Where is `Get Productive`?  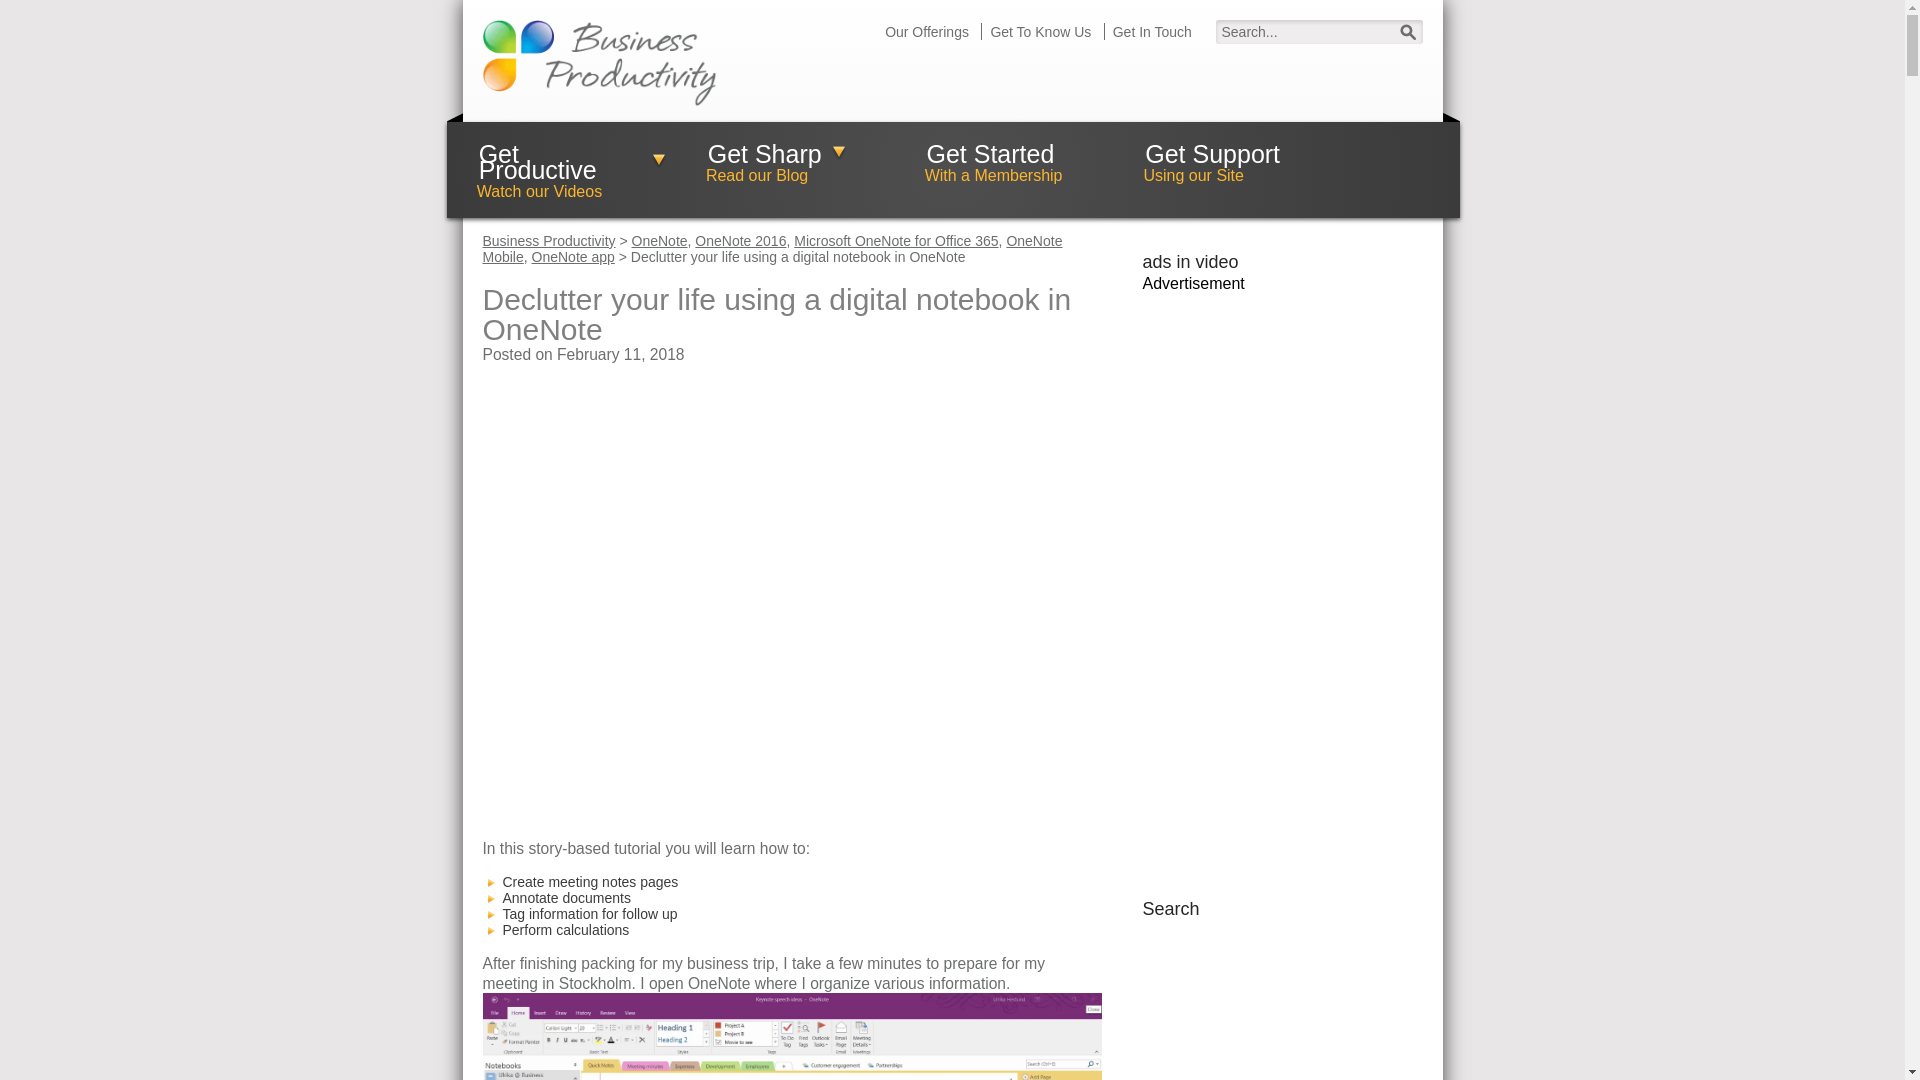
Get Productive is located at coordinates (571, 162).